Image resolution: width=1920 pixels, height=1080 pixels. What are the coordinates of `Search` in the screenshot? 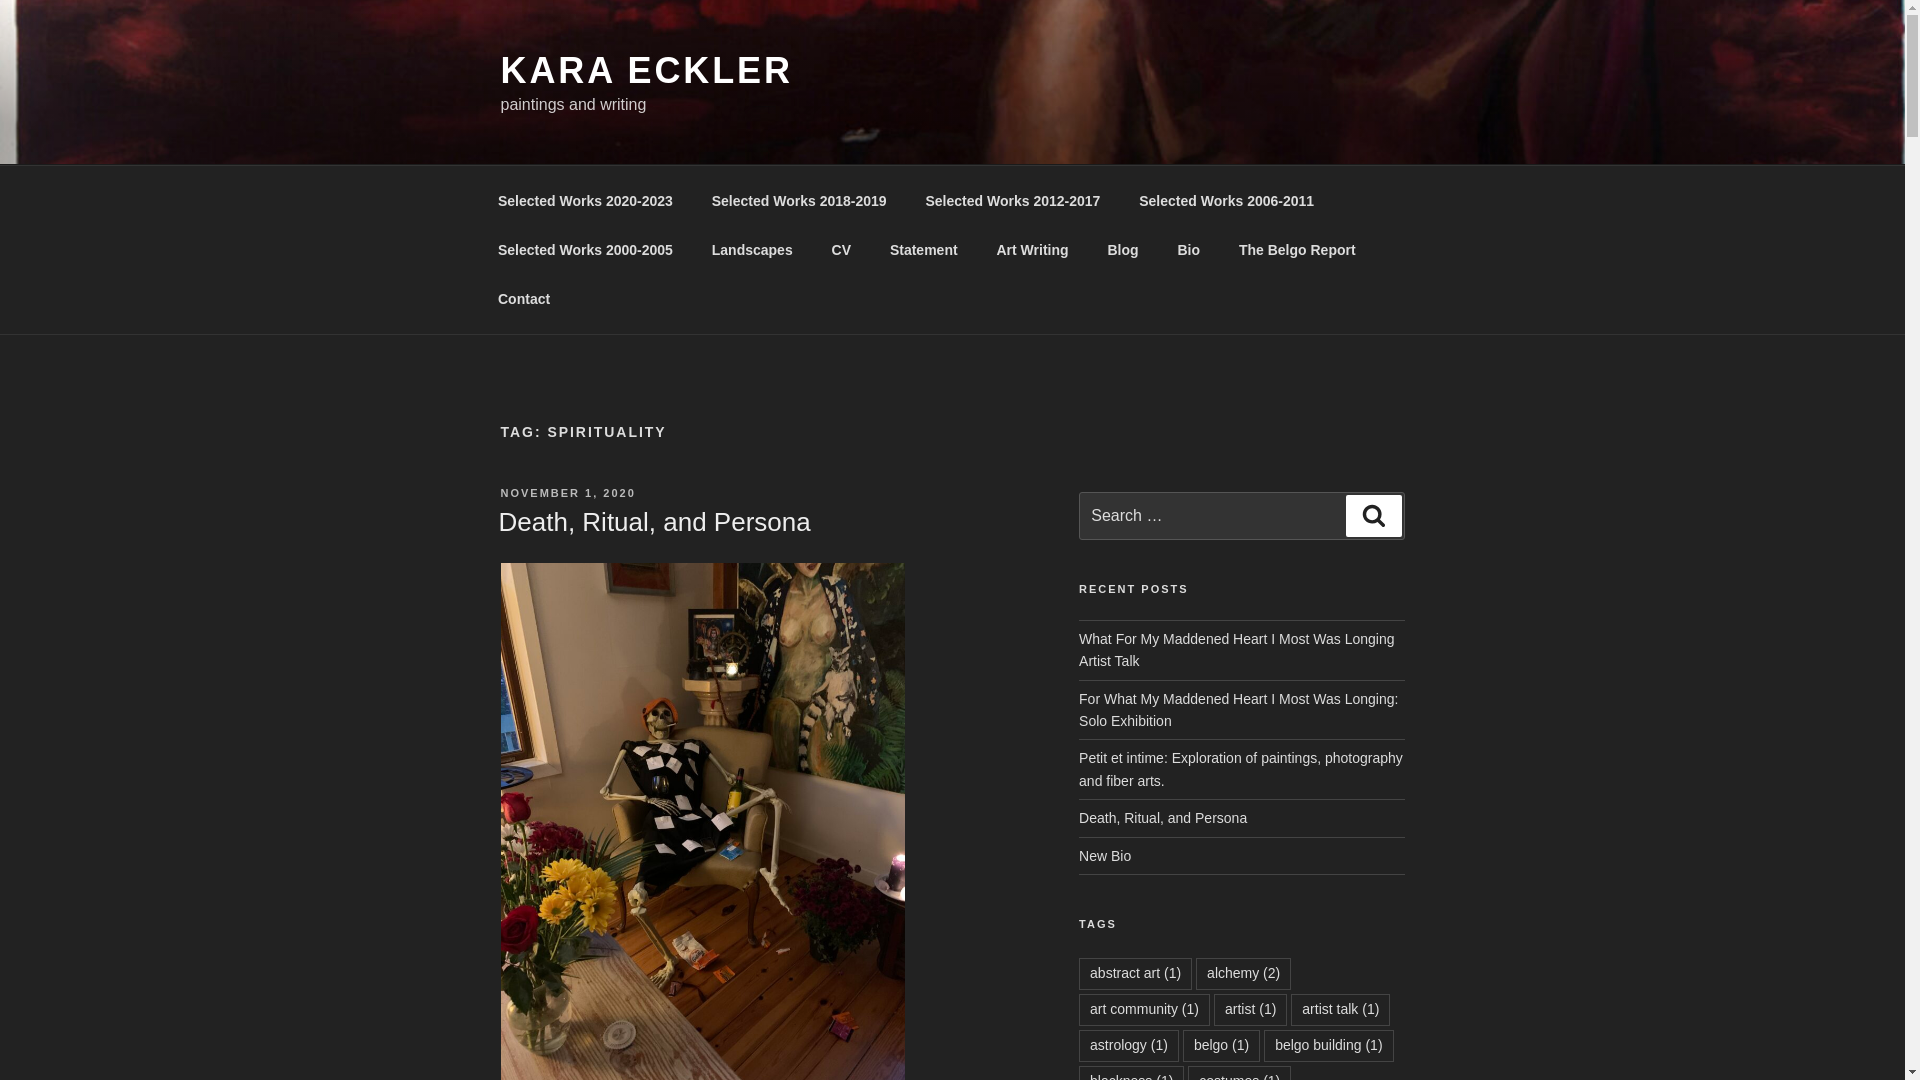 It's located at (1373, 515).